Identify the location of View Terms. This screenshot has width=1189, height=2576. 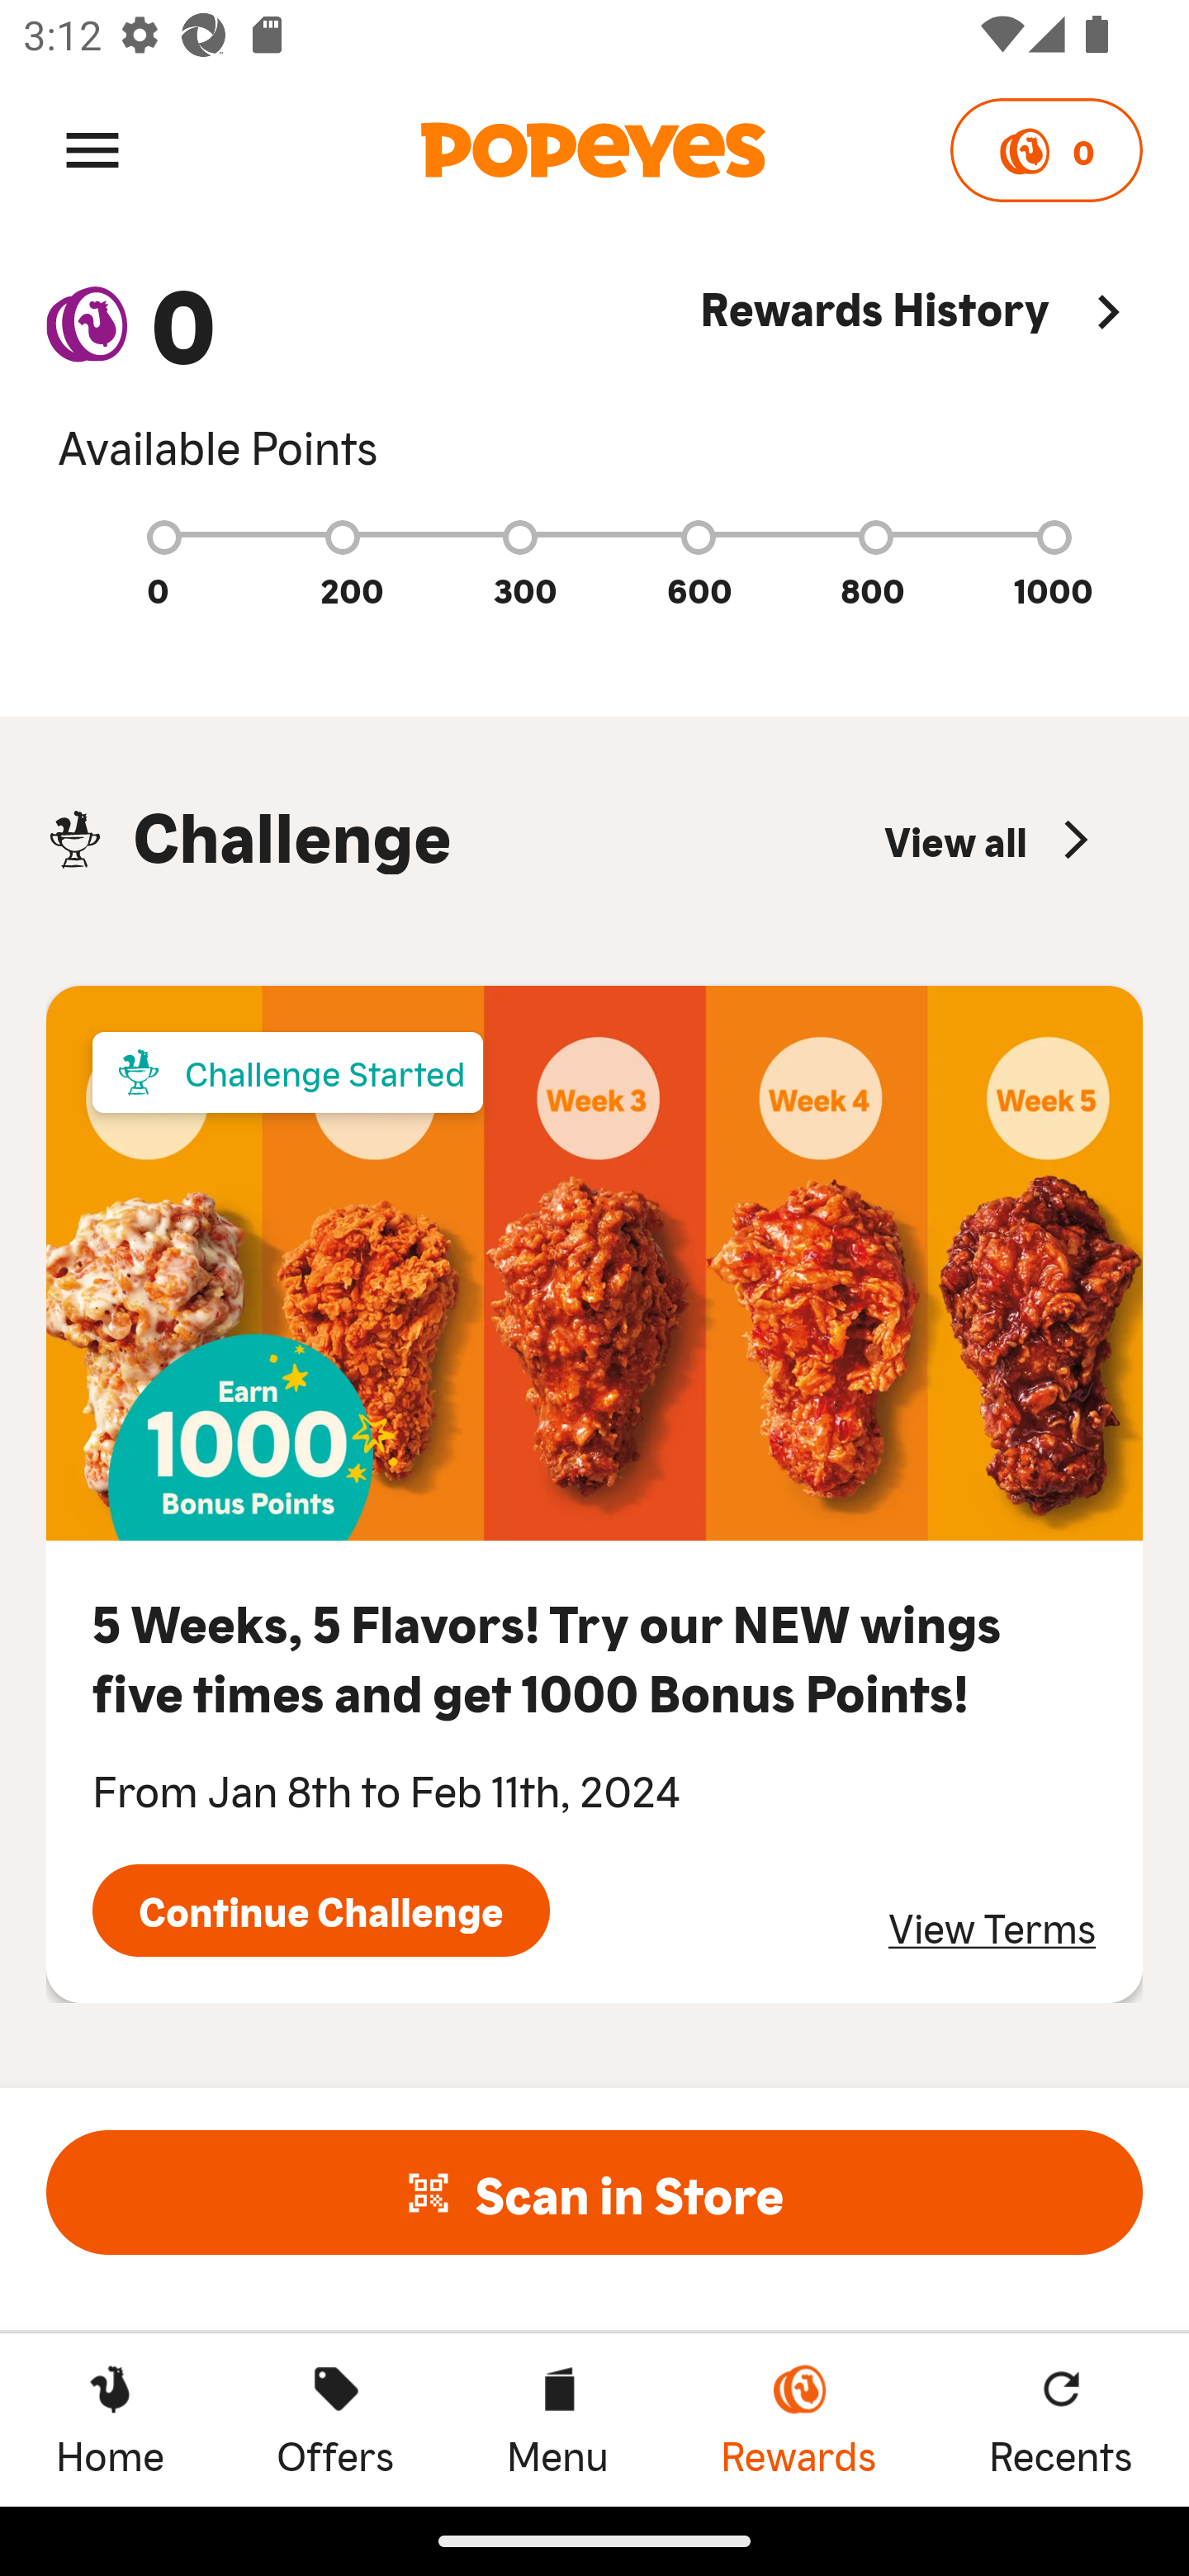
(992, 1927).